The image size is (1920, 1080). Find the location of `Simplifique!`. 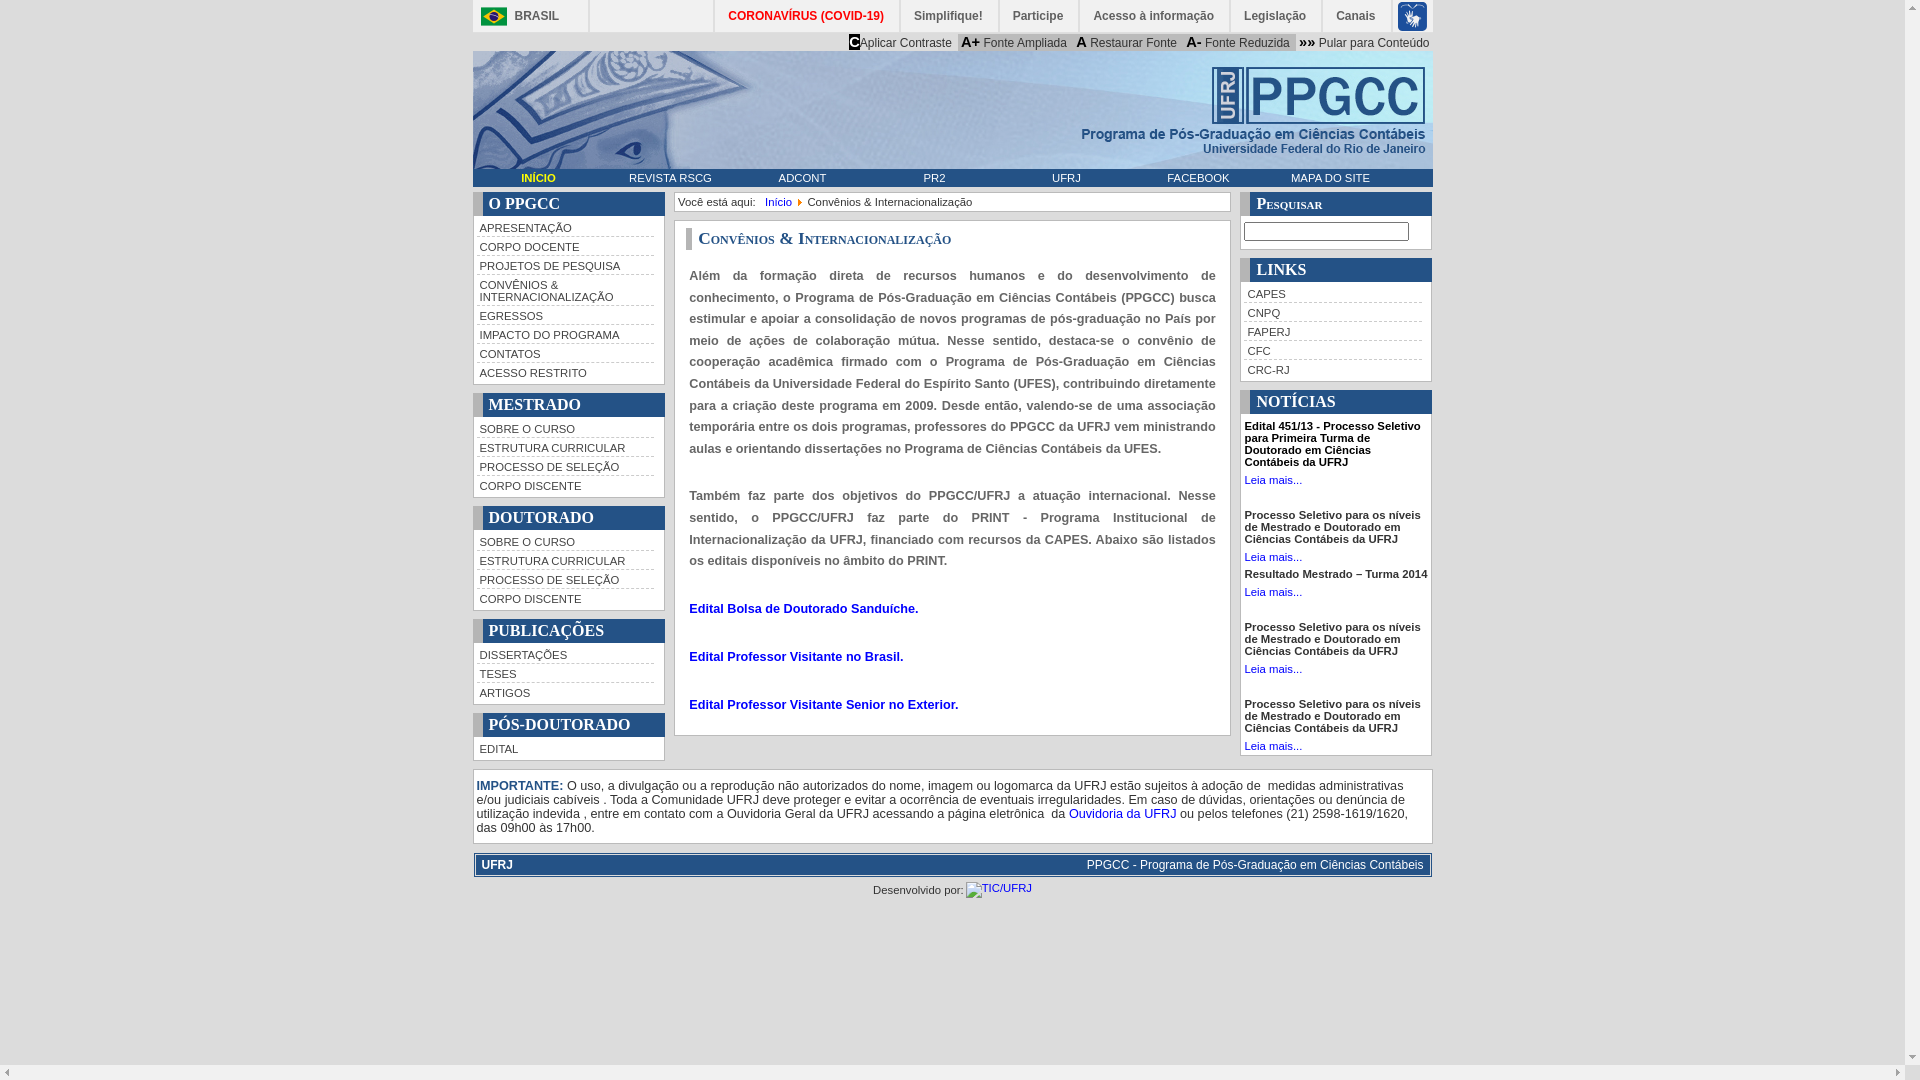

Simplifique! is located at coordinates (950, 16).